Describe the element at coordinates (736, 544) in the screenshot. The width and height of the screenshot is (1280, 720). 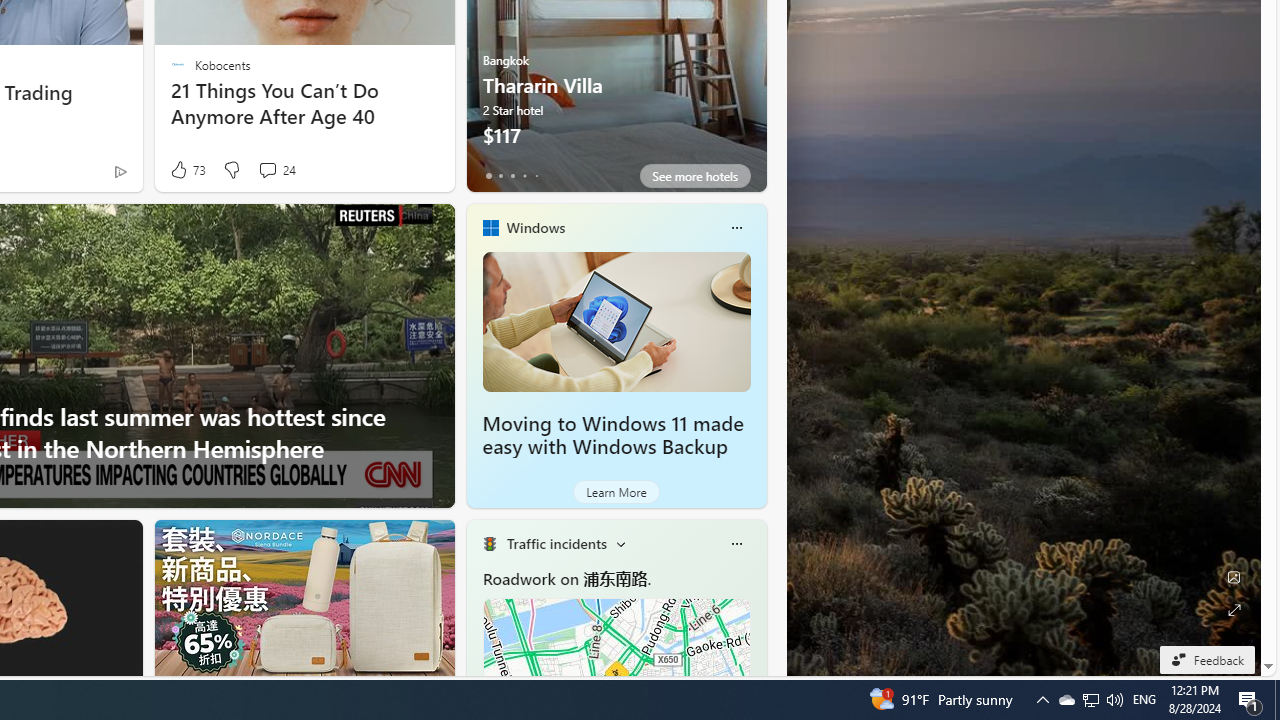
I see `Class: icon-img` at that location.